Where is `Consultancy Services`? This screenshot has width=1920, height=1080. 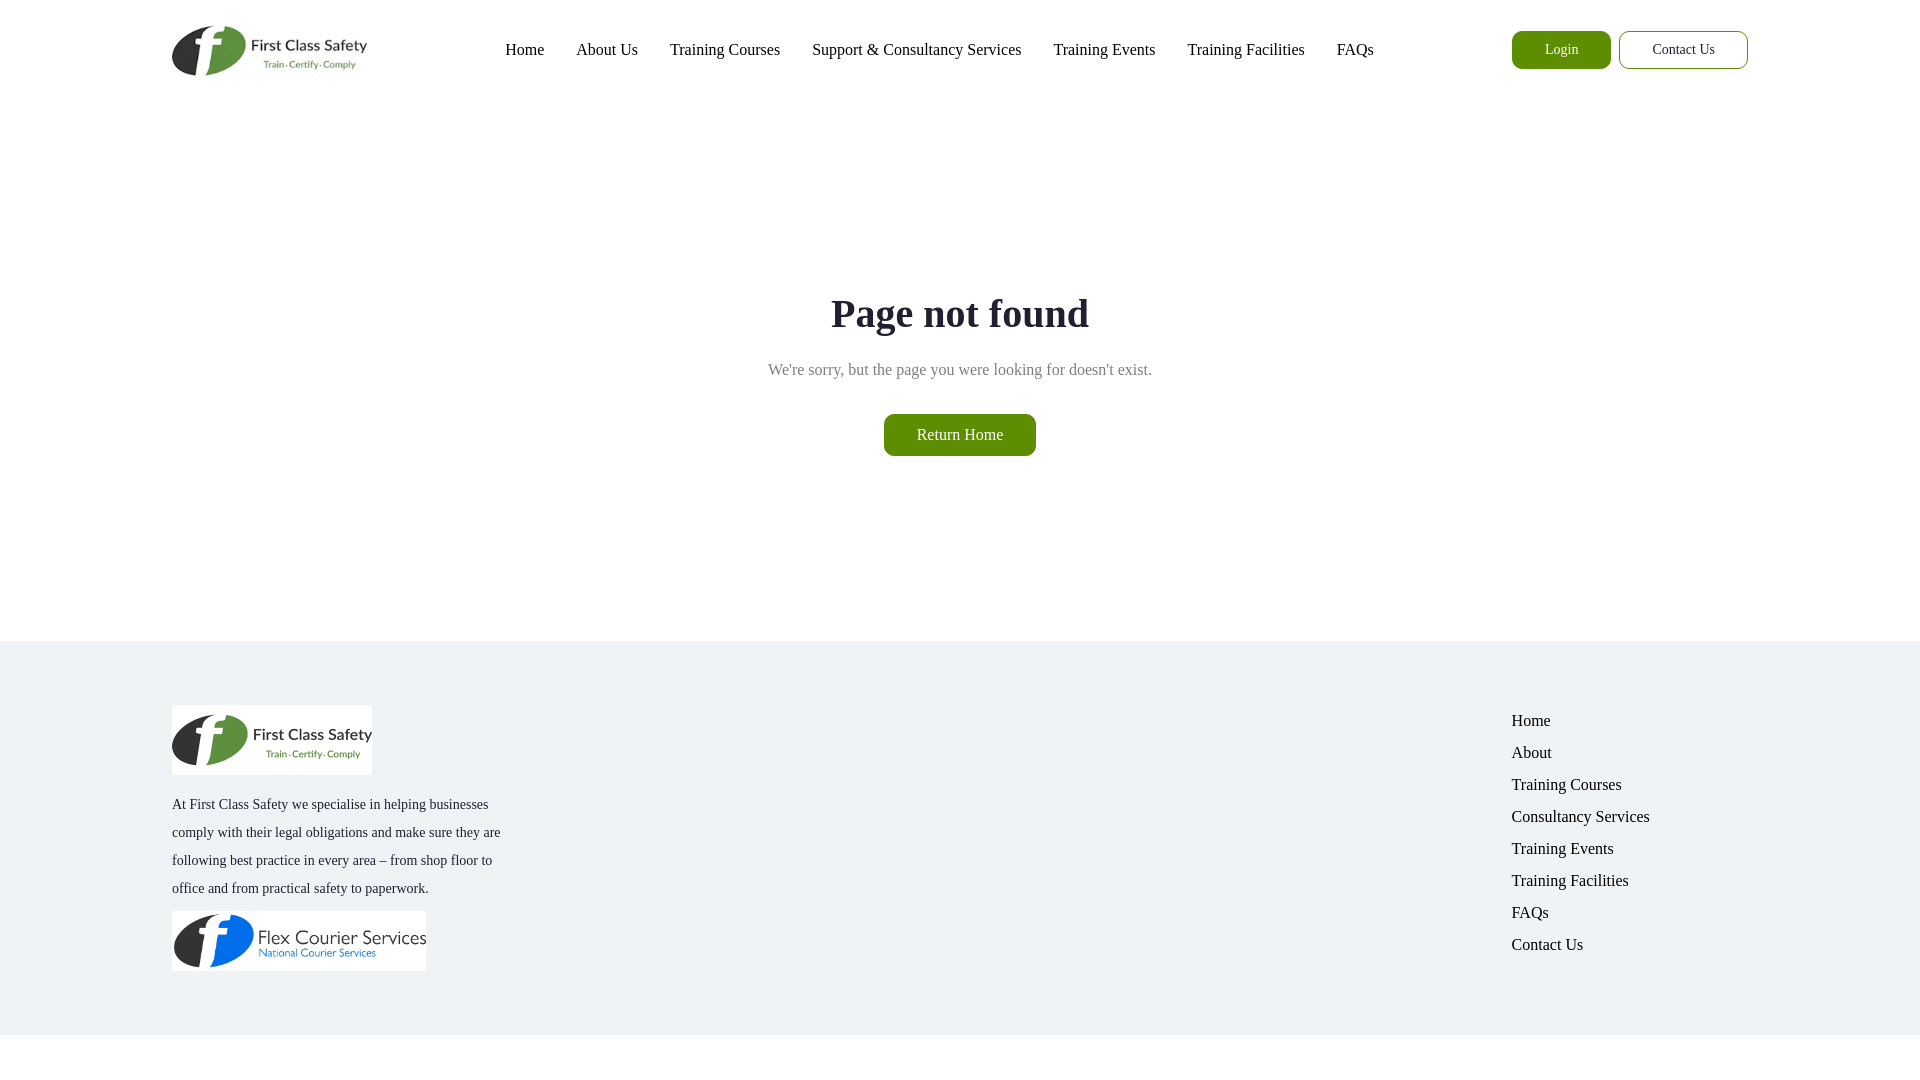
Consultancy Services is located at coordinates (1630, 816).